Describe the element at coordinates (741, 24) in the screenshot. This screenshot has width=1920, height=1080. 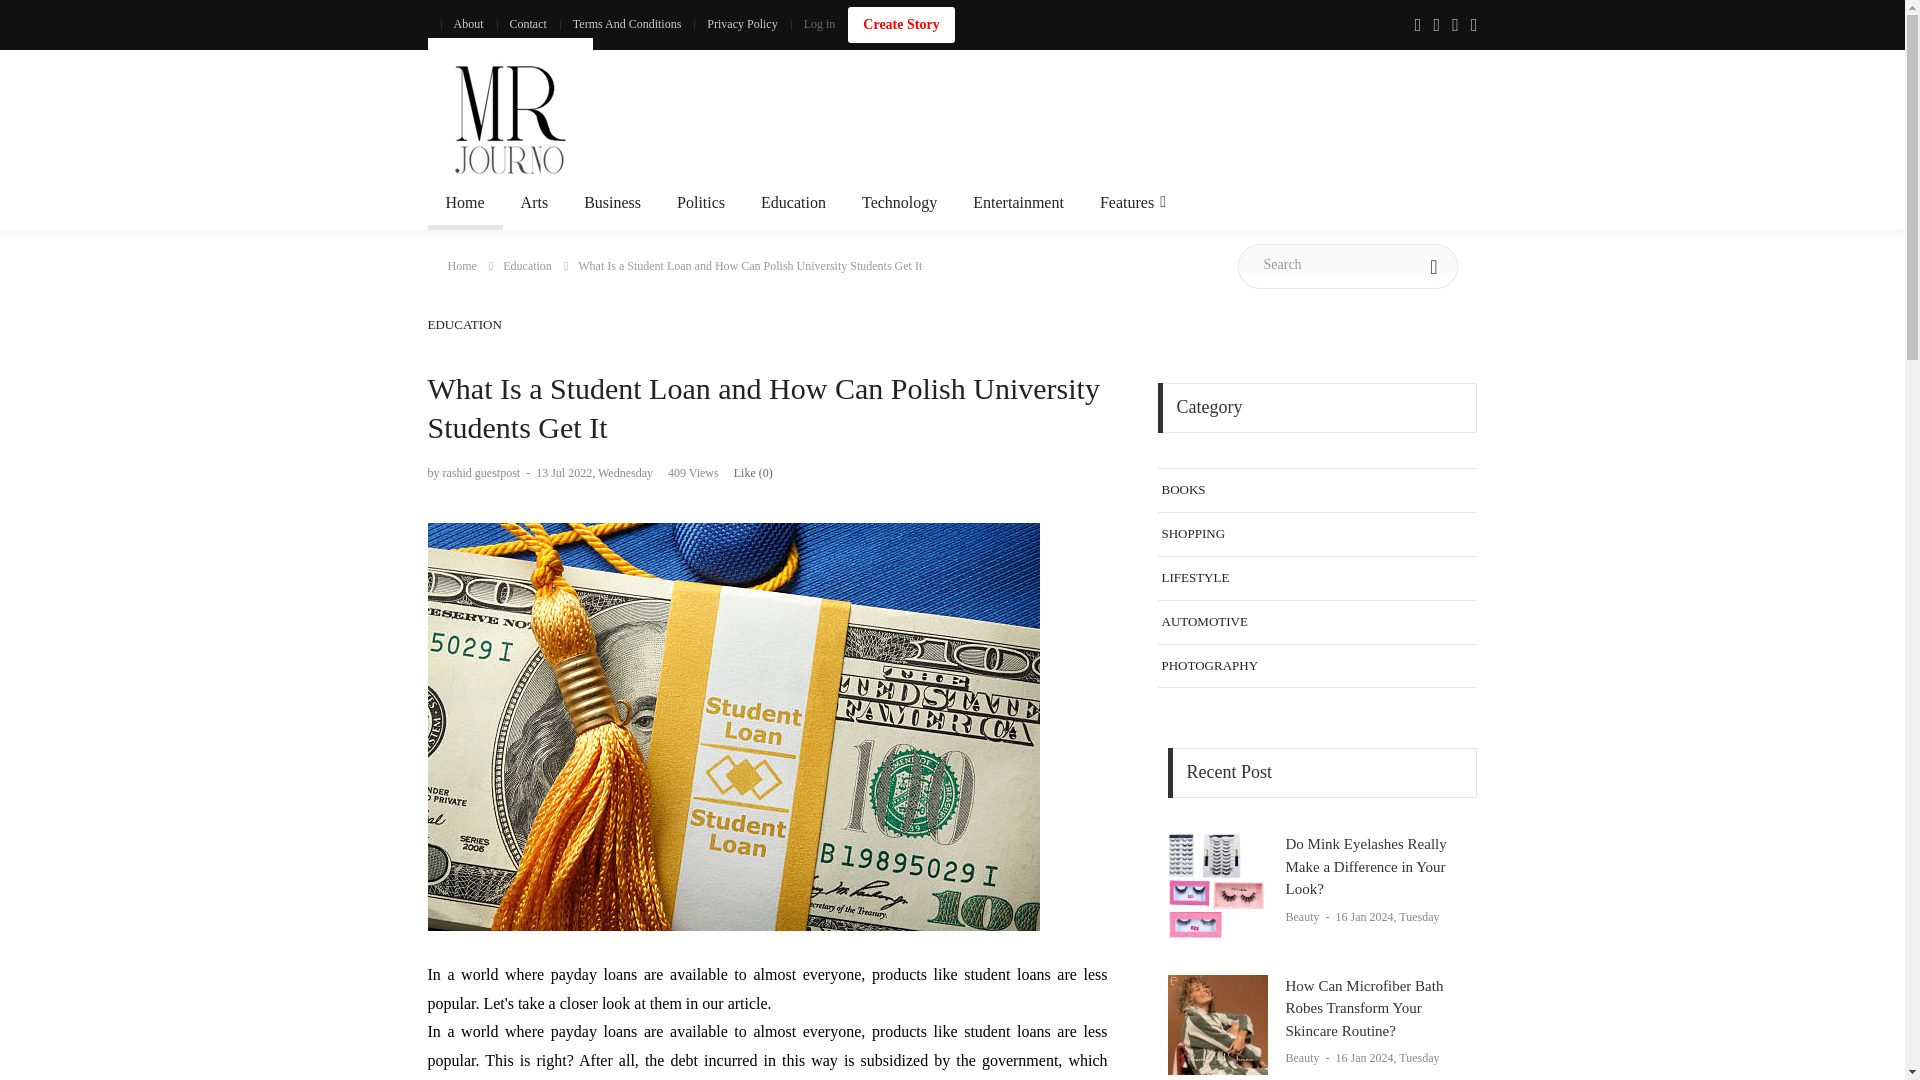
I see `Privacy Policy` at that location.